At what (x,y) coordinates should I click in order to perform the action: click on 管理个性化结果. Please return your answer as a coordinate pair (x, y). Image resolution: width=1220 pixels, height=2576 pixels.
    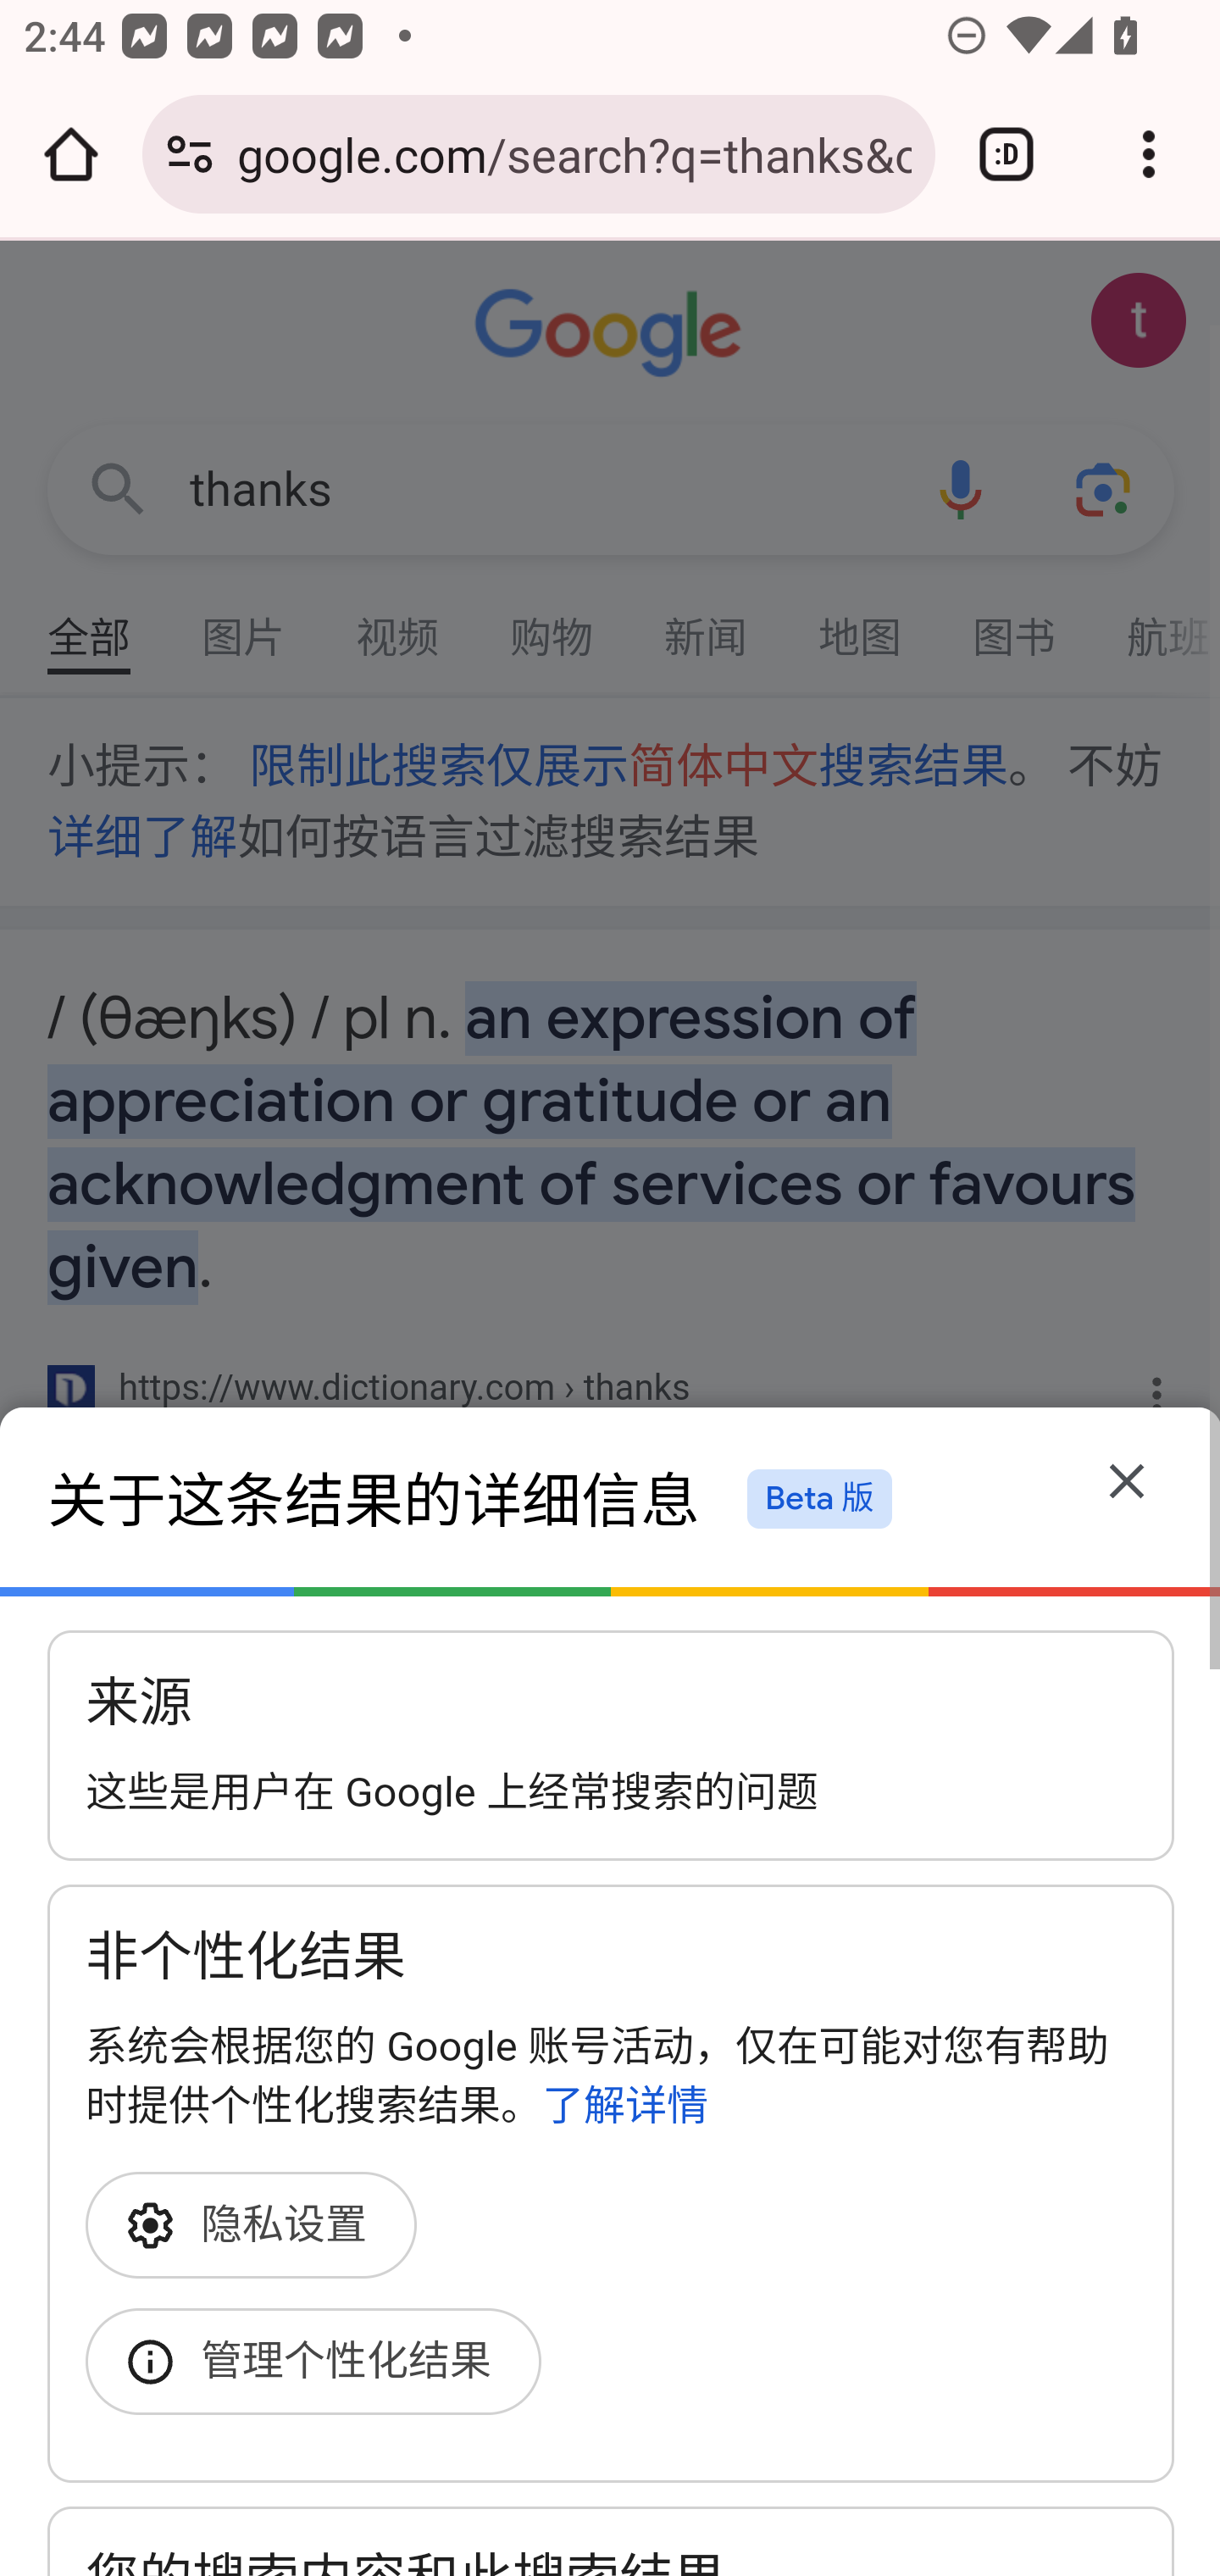
    Looking at the image, I should click on (324, 2362).